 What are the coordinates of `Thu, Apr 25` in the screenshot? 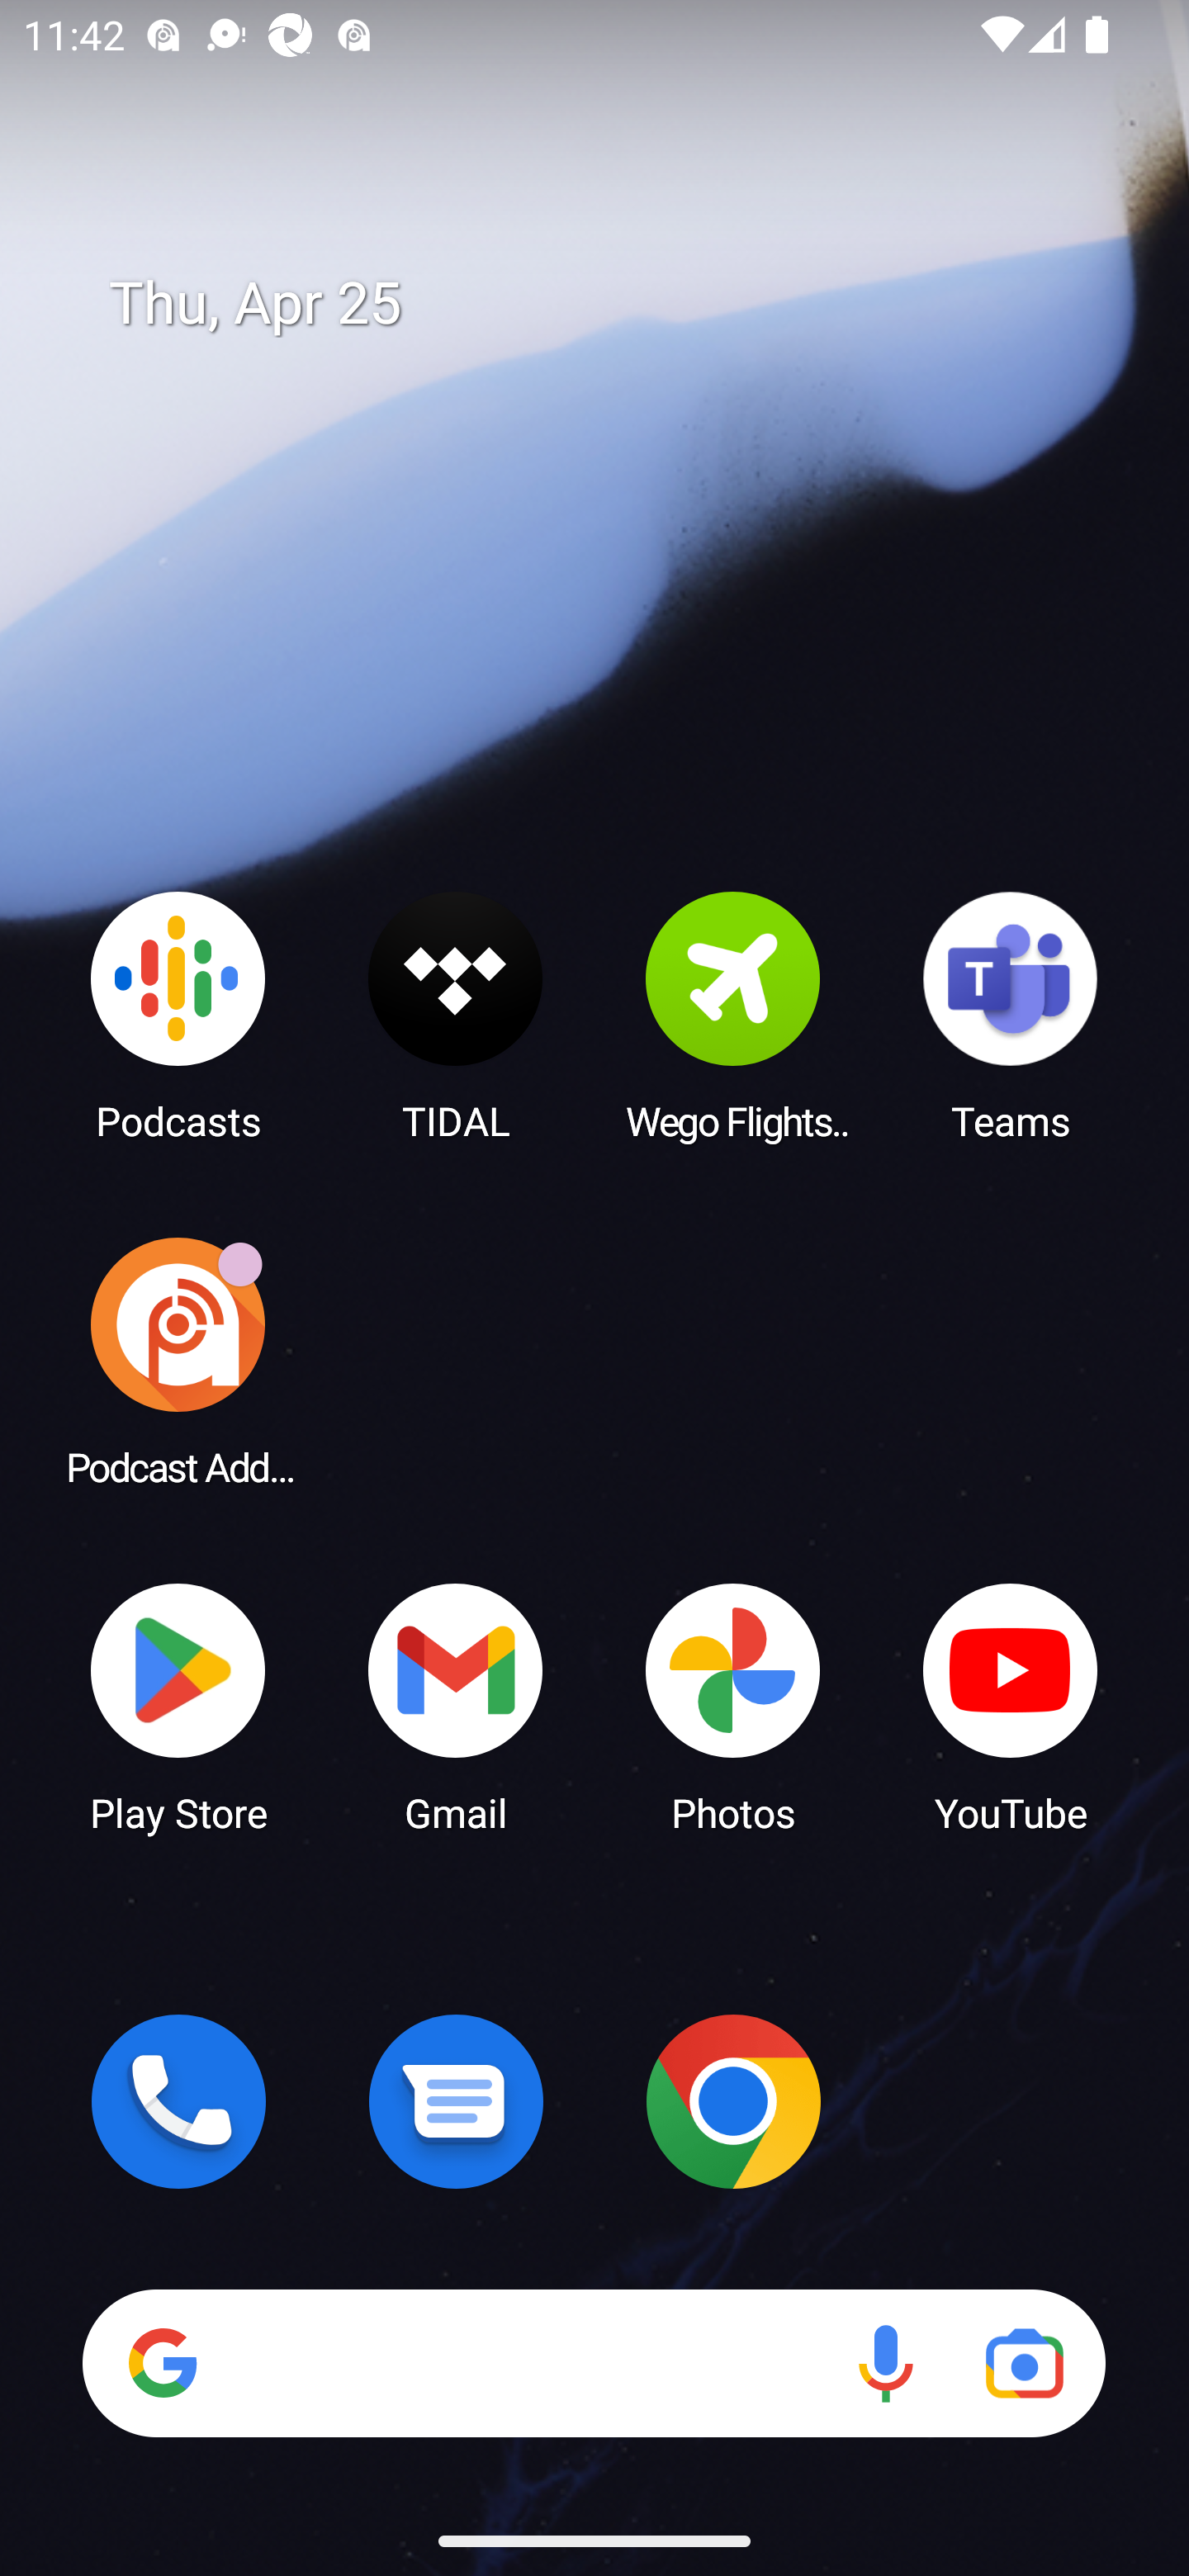 It's located at (618, 304).